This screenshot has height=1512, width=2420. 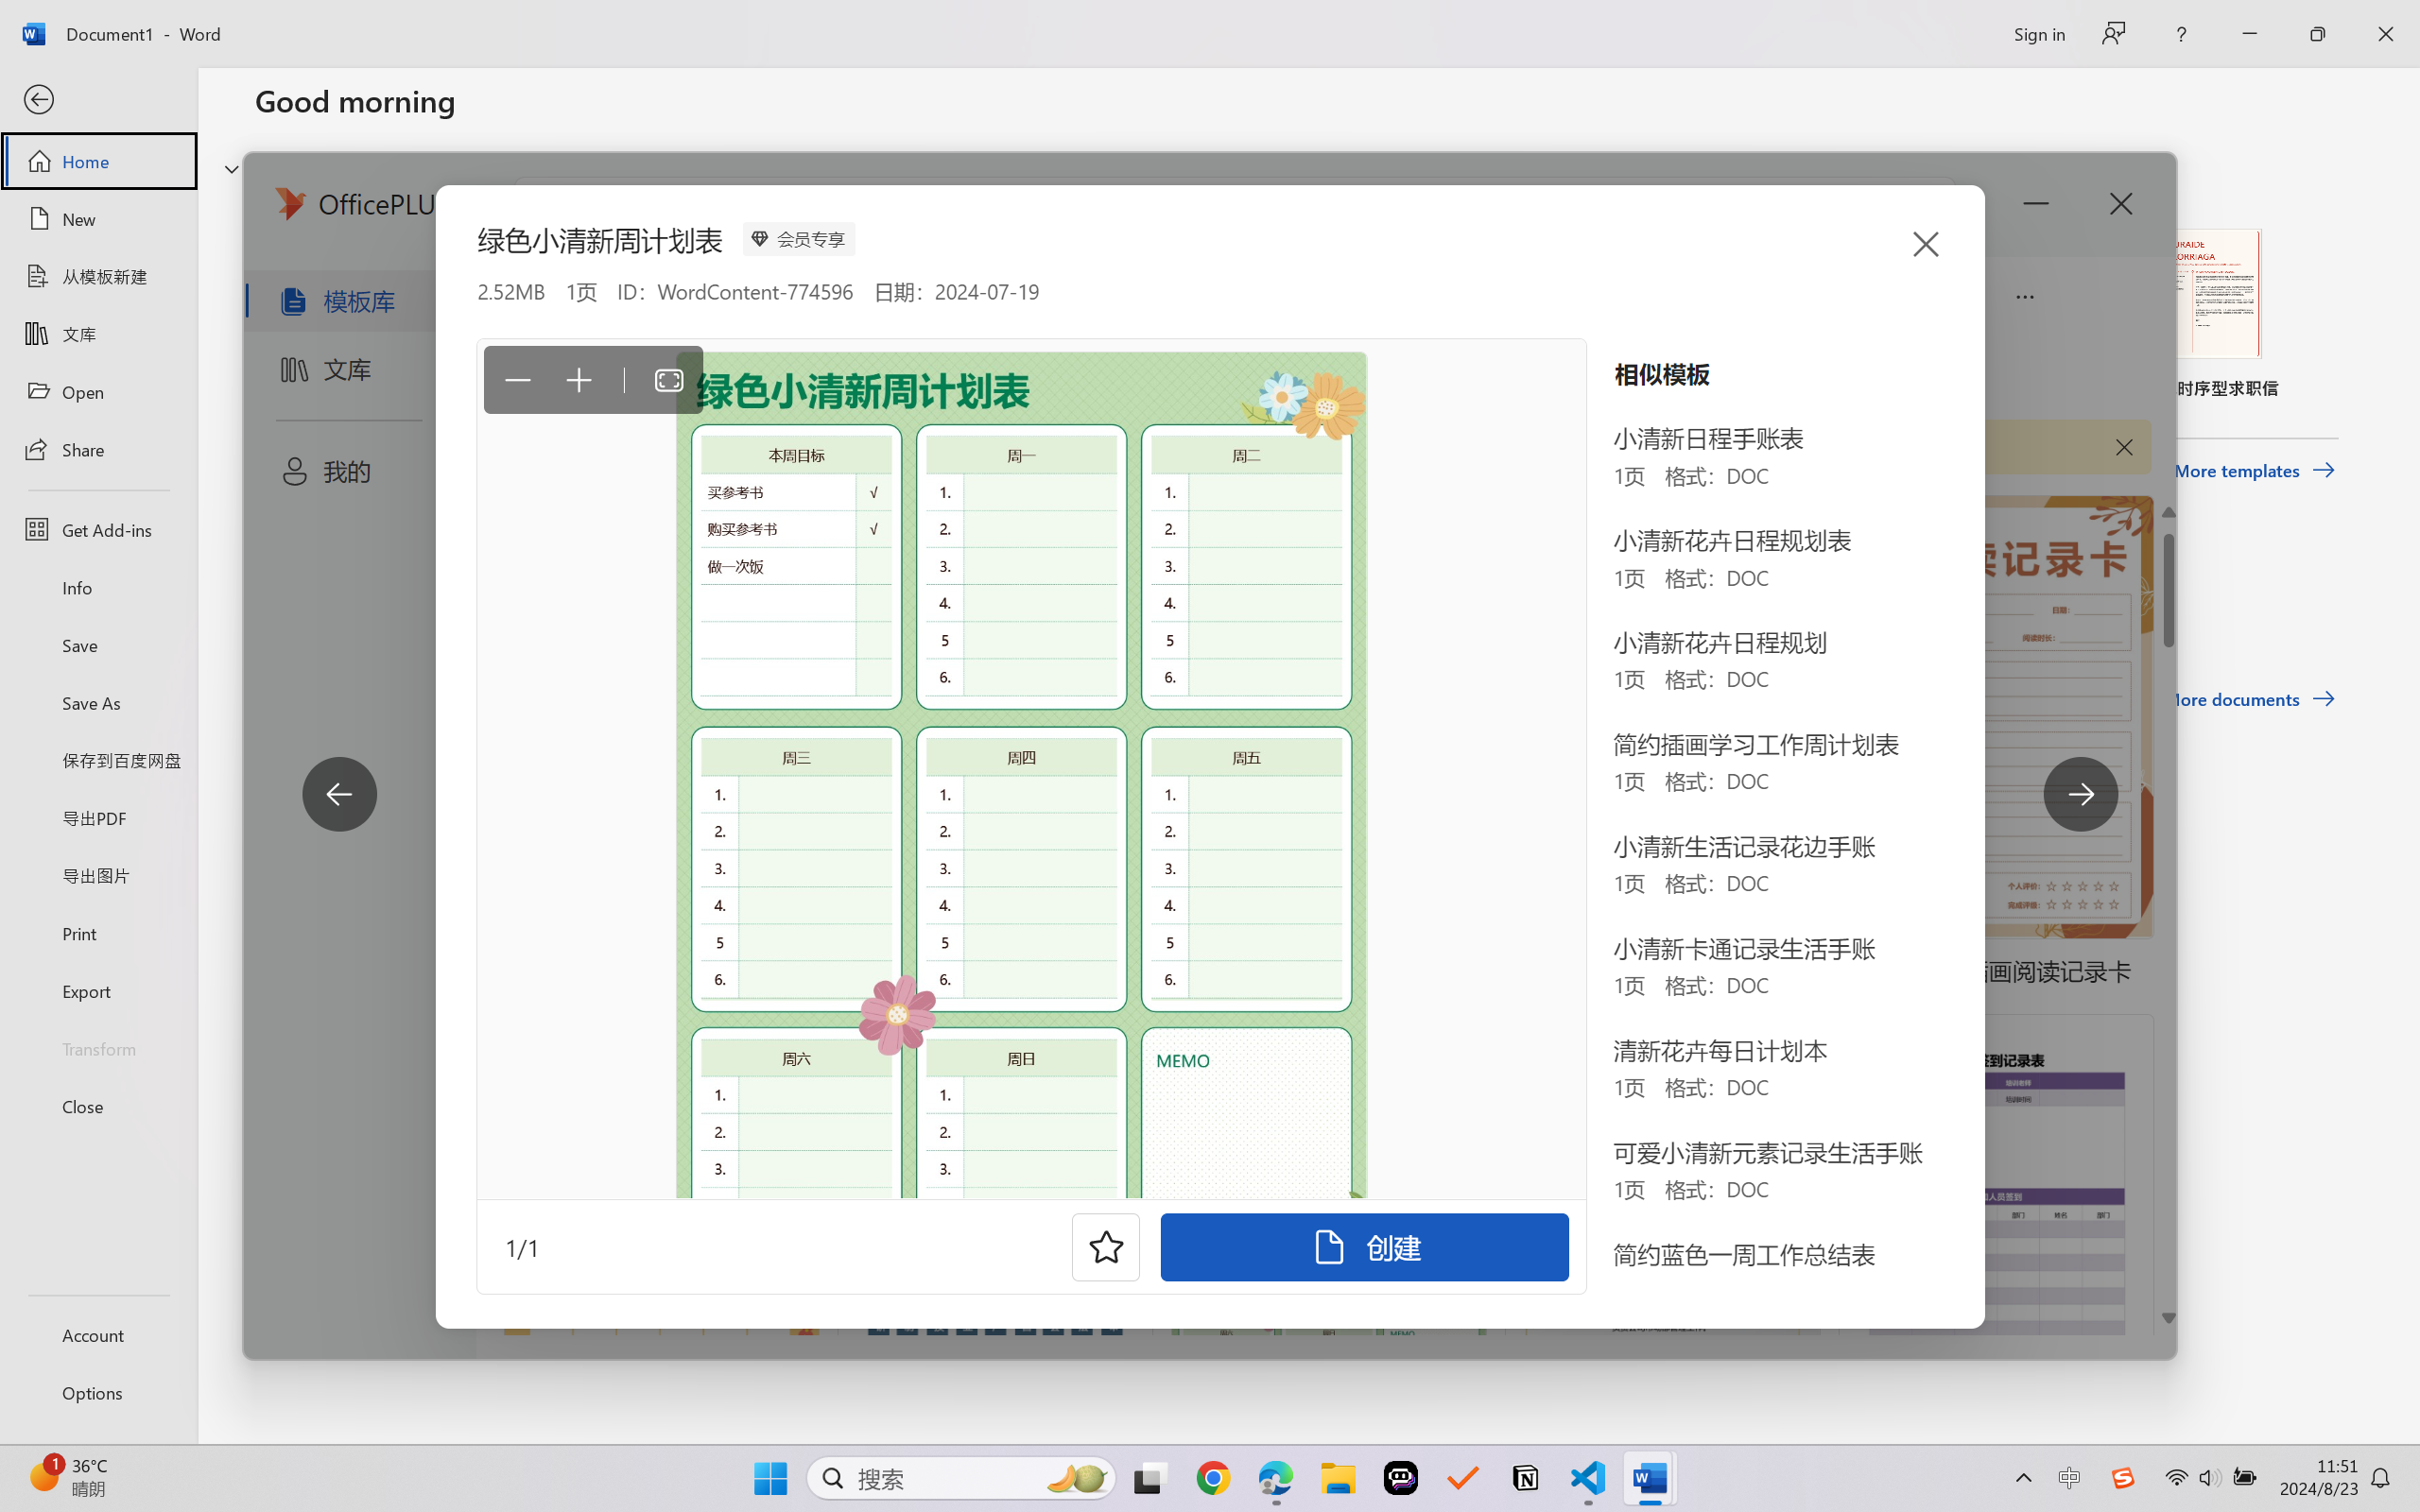 What do you see at coordinates (98, 990) in the screenshot?
I see `Export` at bounding box center [98, 990].